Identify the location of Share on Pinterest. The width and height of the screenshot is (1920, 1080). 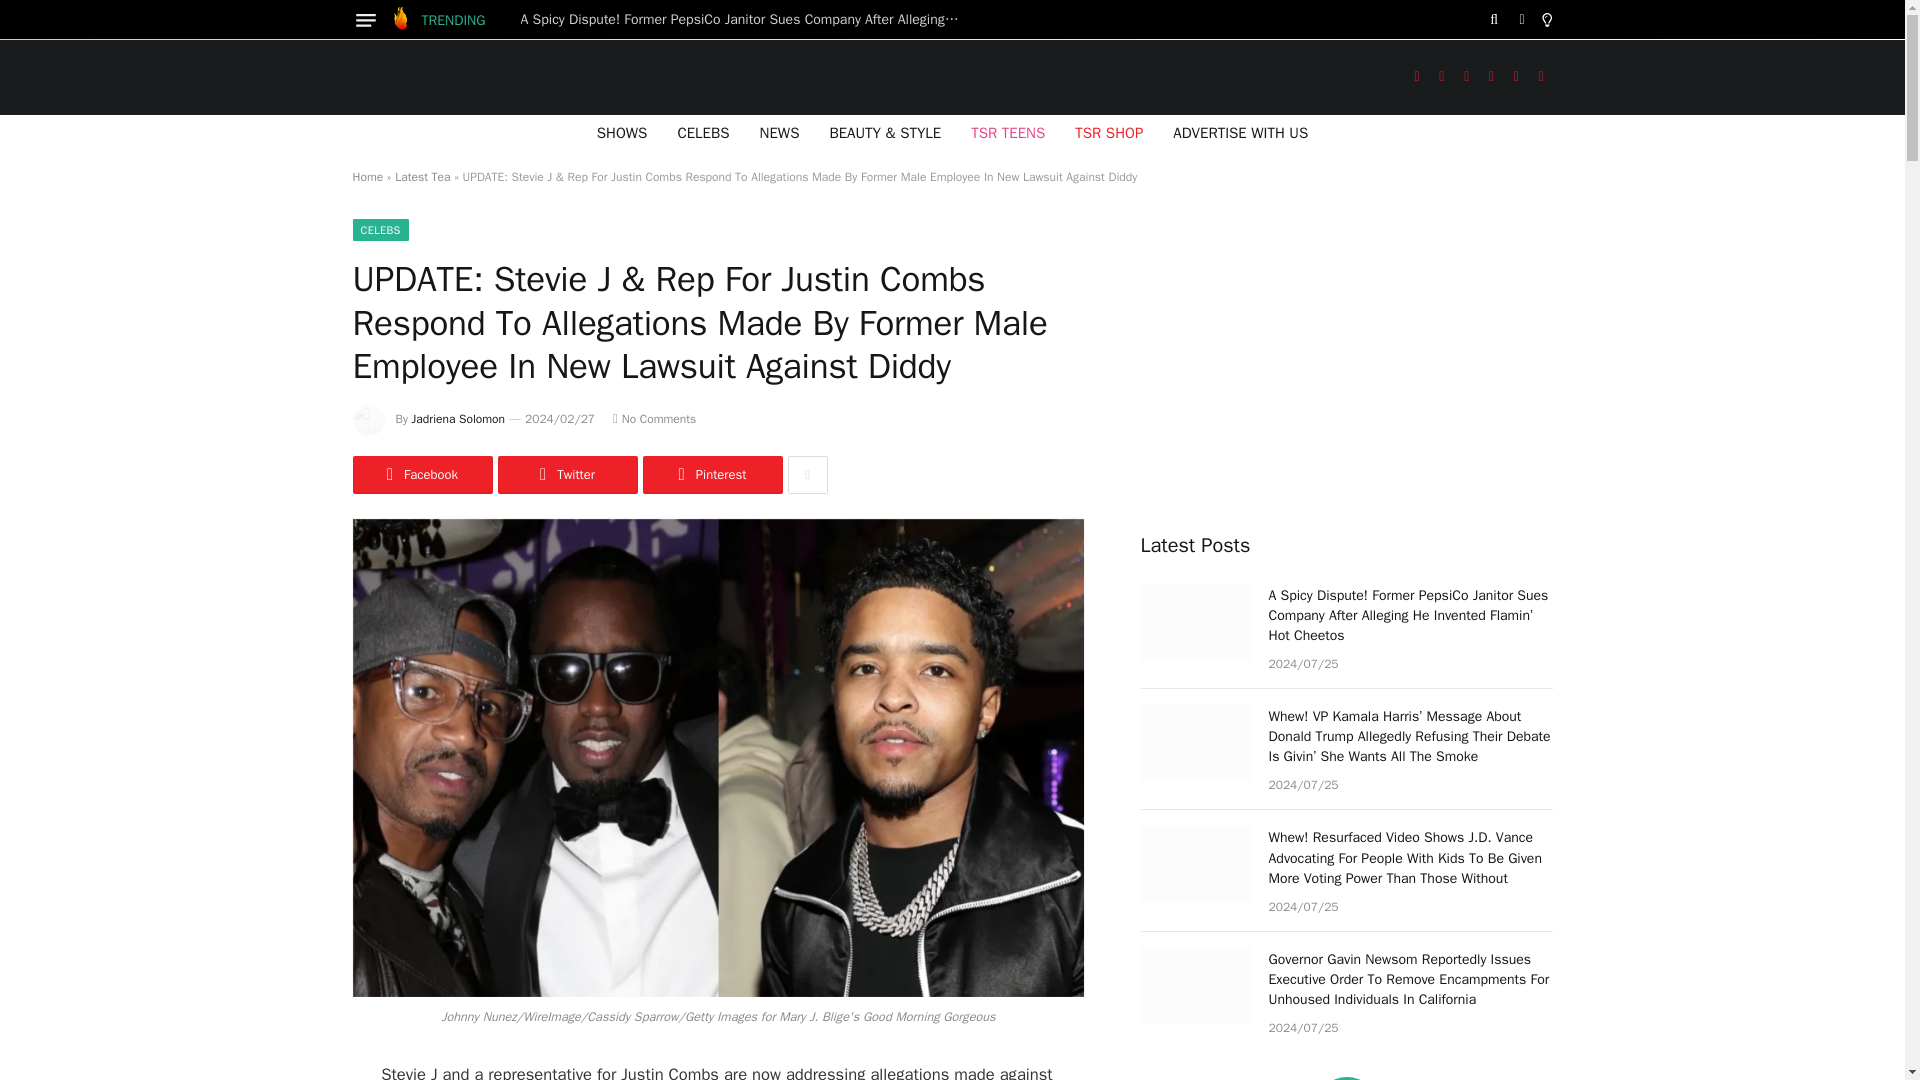
(711, 474).